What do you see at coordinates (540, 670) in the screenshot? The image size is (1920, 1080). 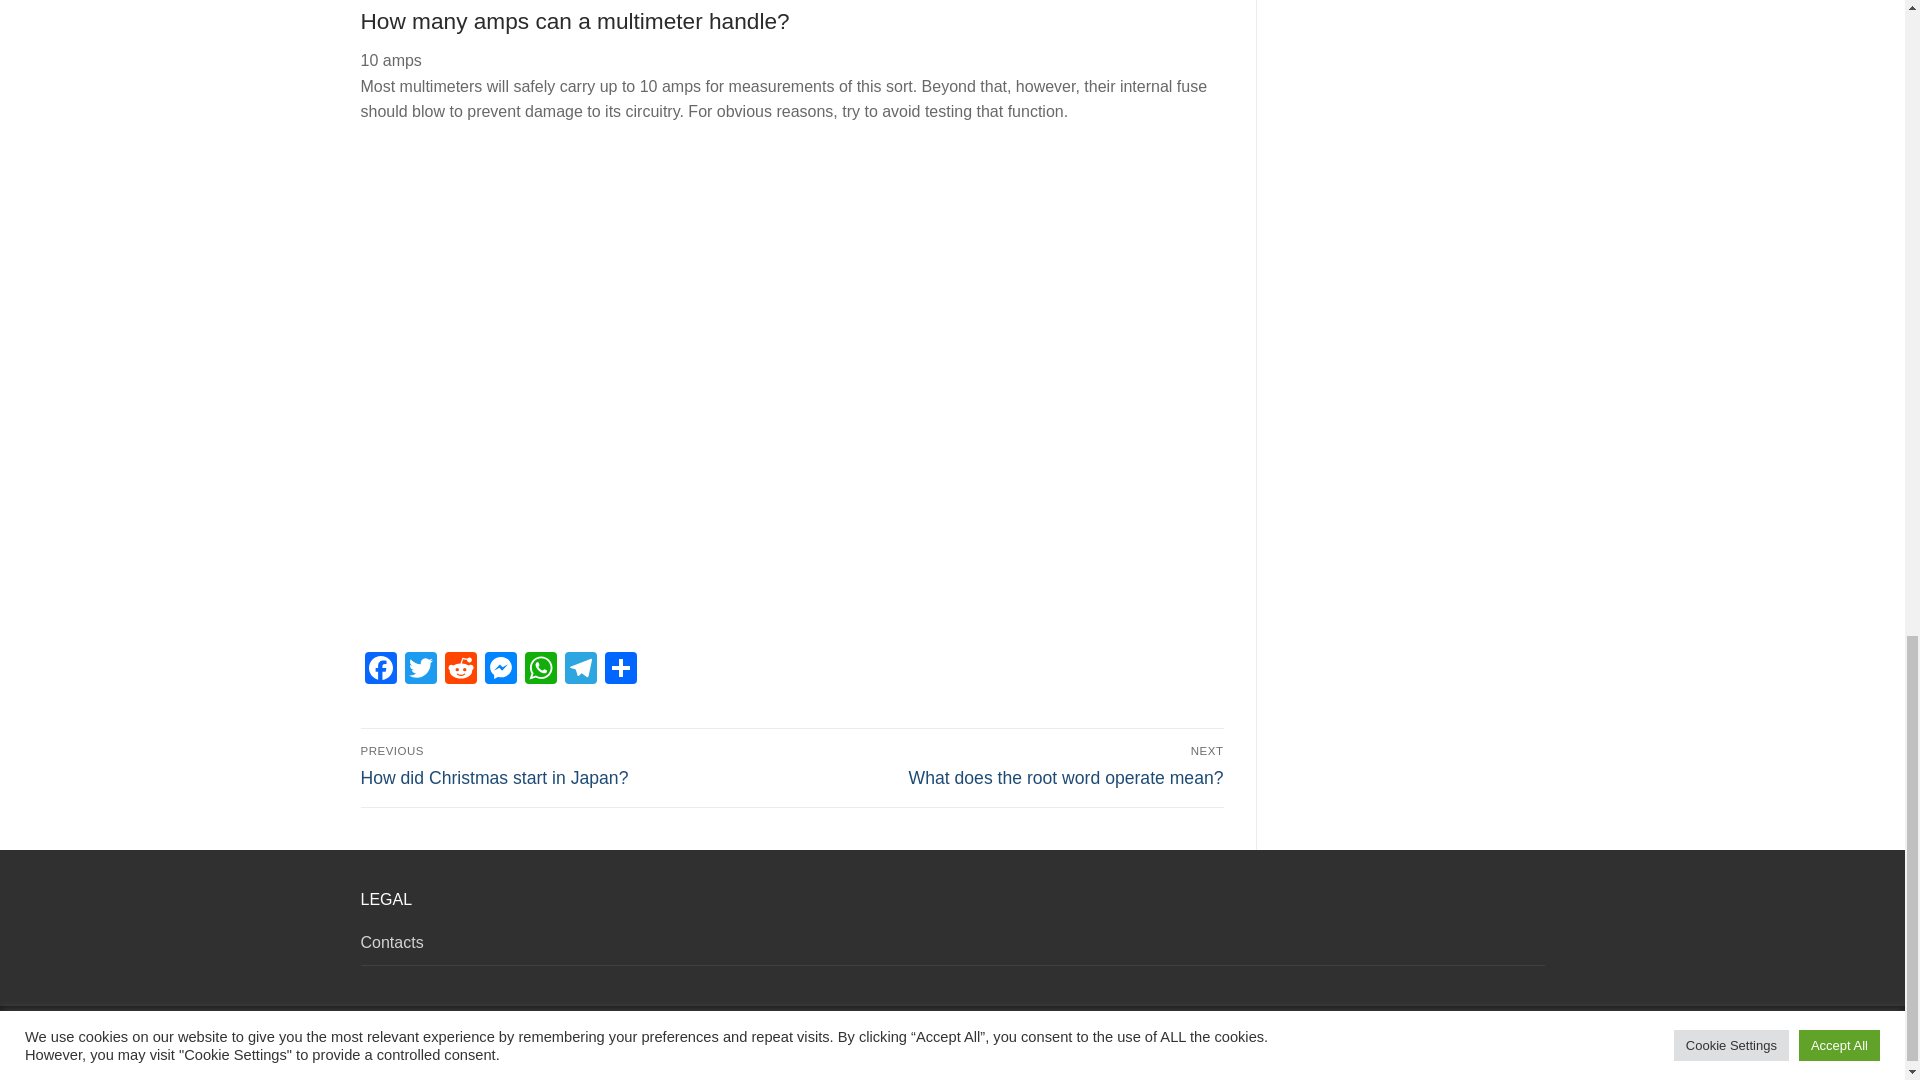 I see `WhatsApp` at bounding box center [540, 670].